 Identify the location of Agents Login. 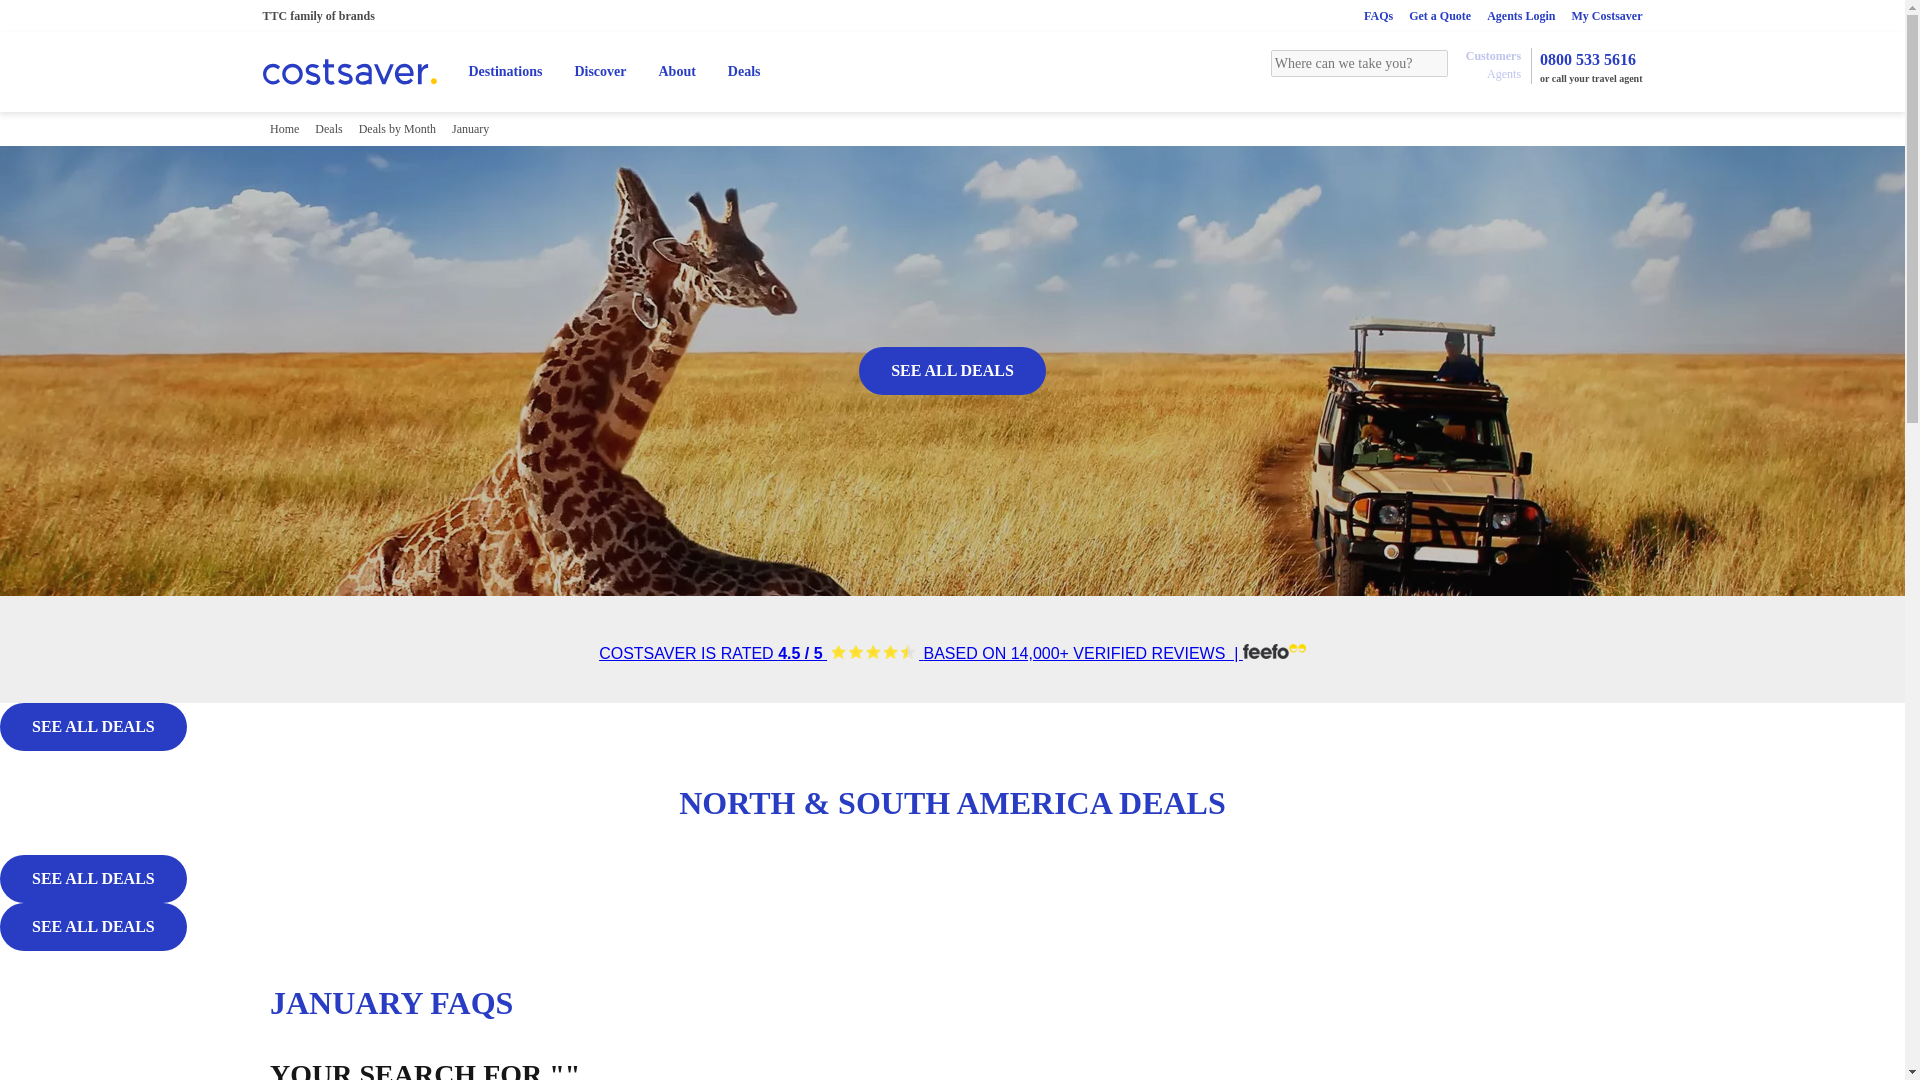
(1520, 15).